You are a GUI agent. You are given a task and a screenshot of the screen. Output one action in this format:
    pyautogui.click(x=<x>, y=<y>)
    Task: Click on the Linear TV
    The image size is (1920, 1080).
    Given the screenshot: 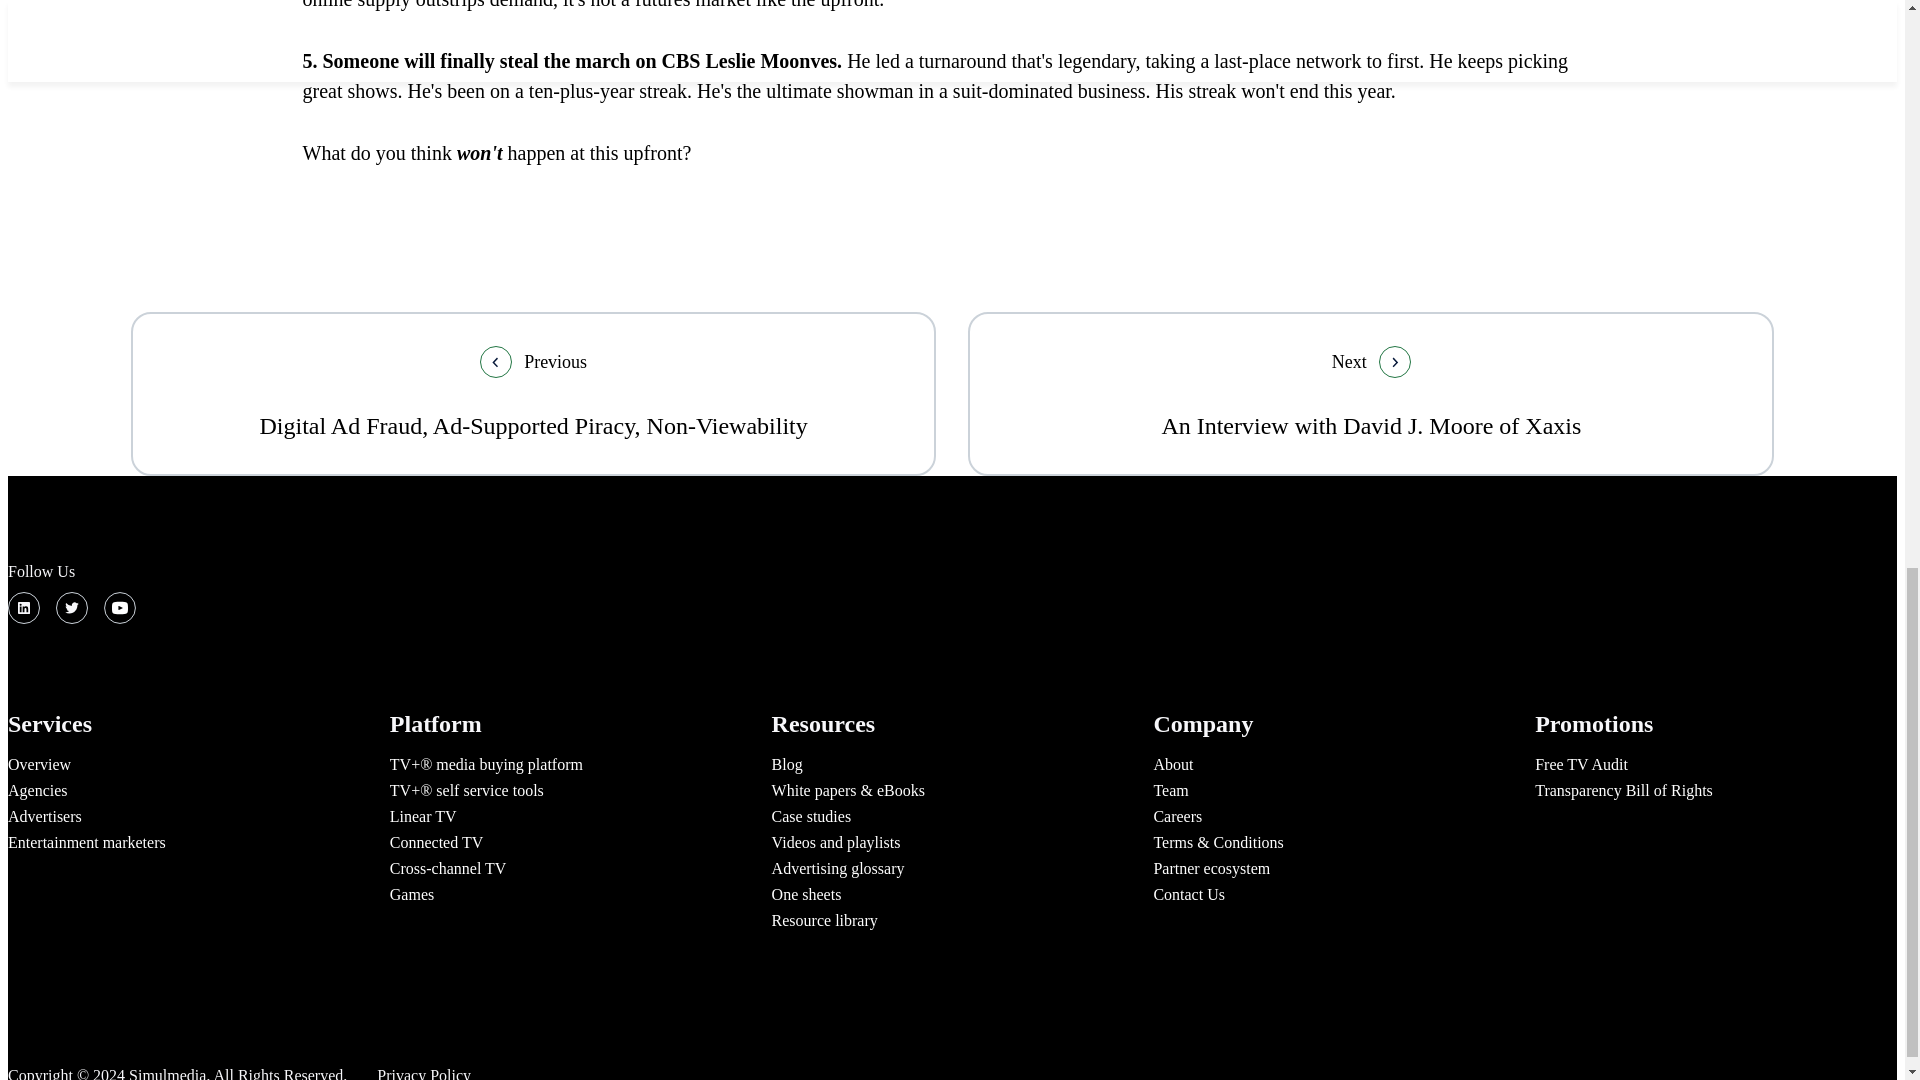 What is the action you would take?
    pyautogui.click(x=422, y=816)
    